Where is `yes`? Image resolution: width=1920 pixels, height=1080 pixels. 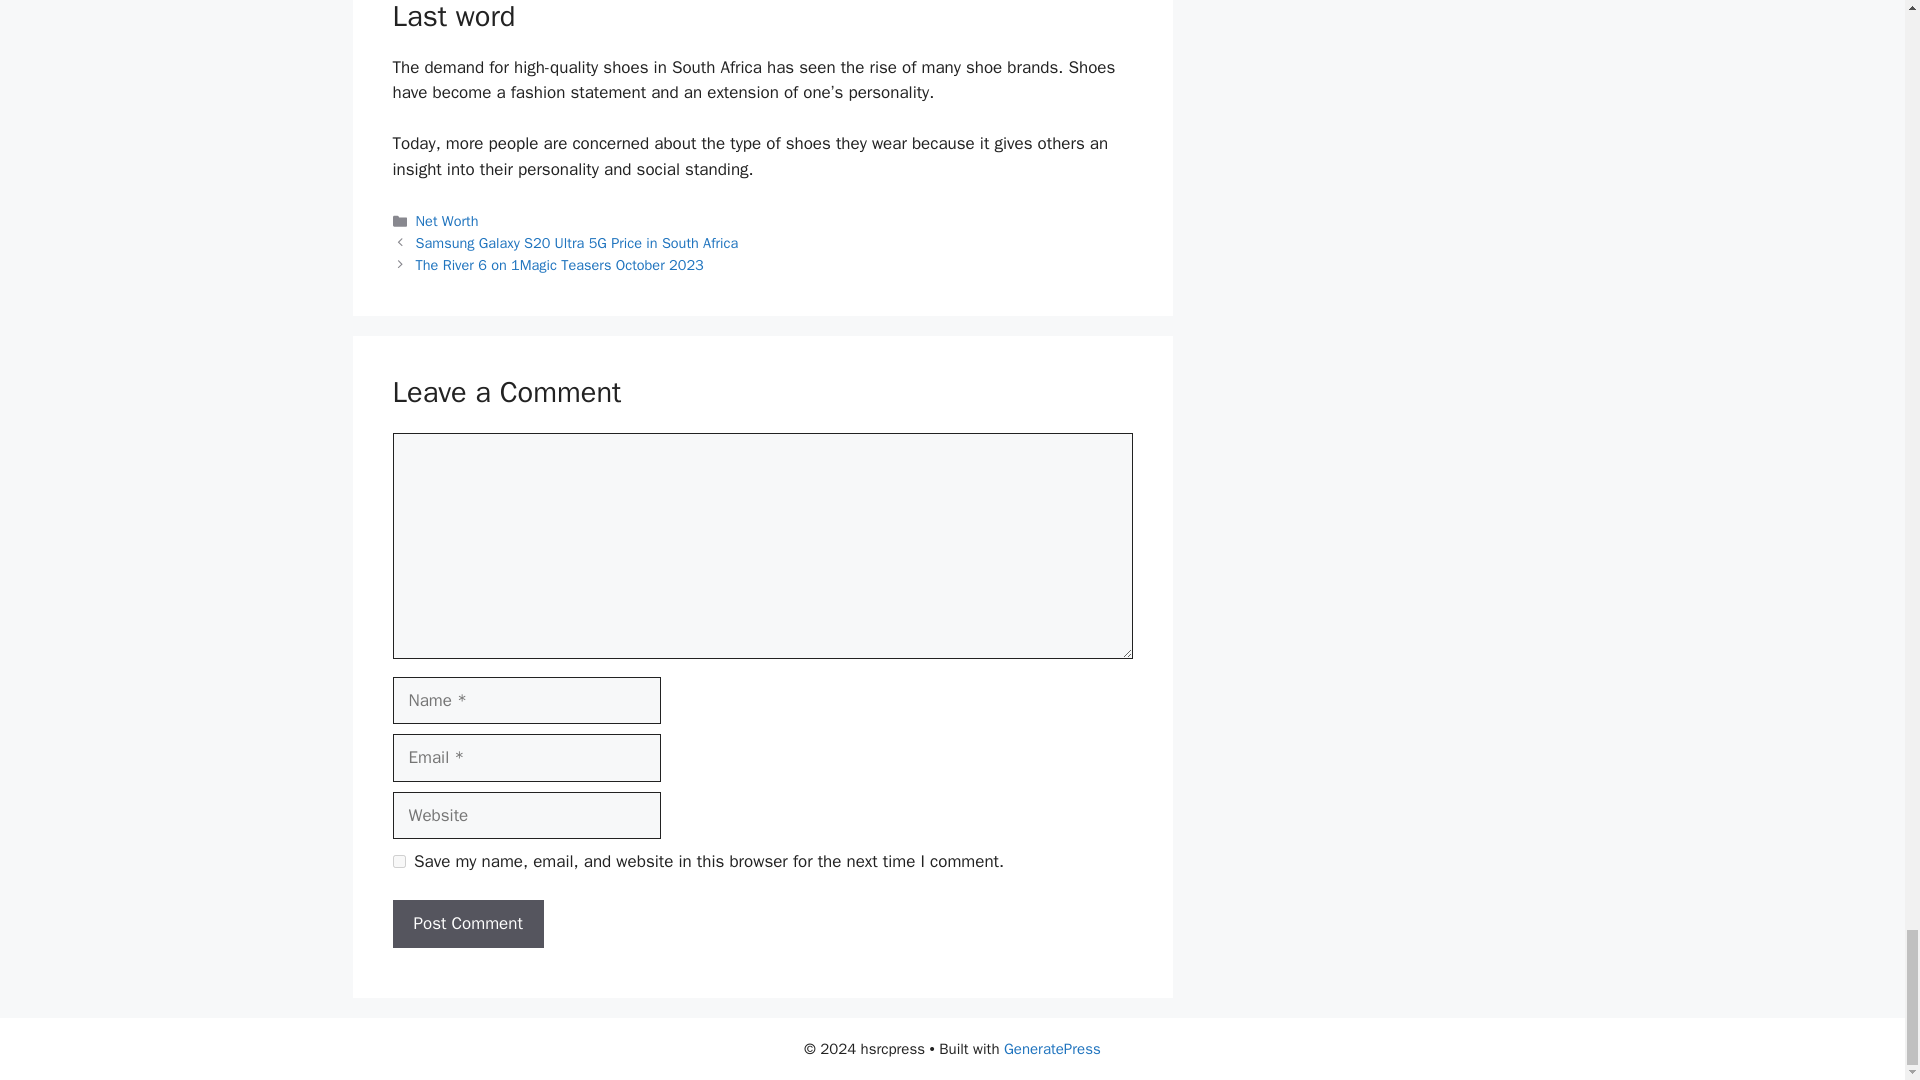 yes is located at coordinates (398, 862).